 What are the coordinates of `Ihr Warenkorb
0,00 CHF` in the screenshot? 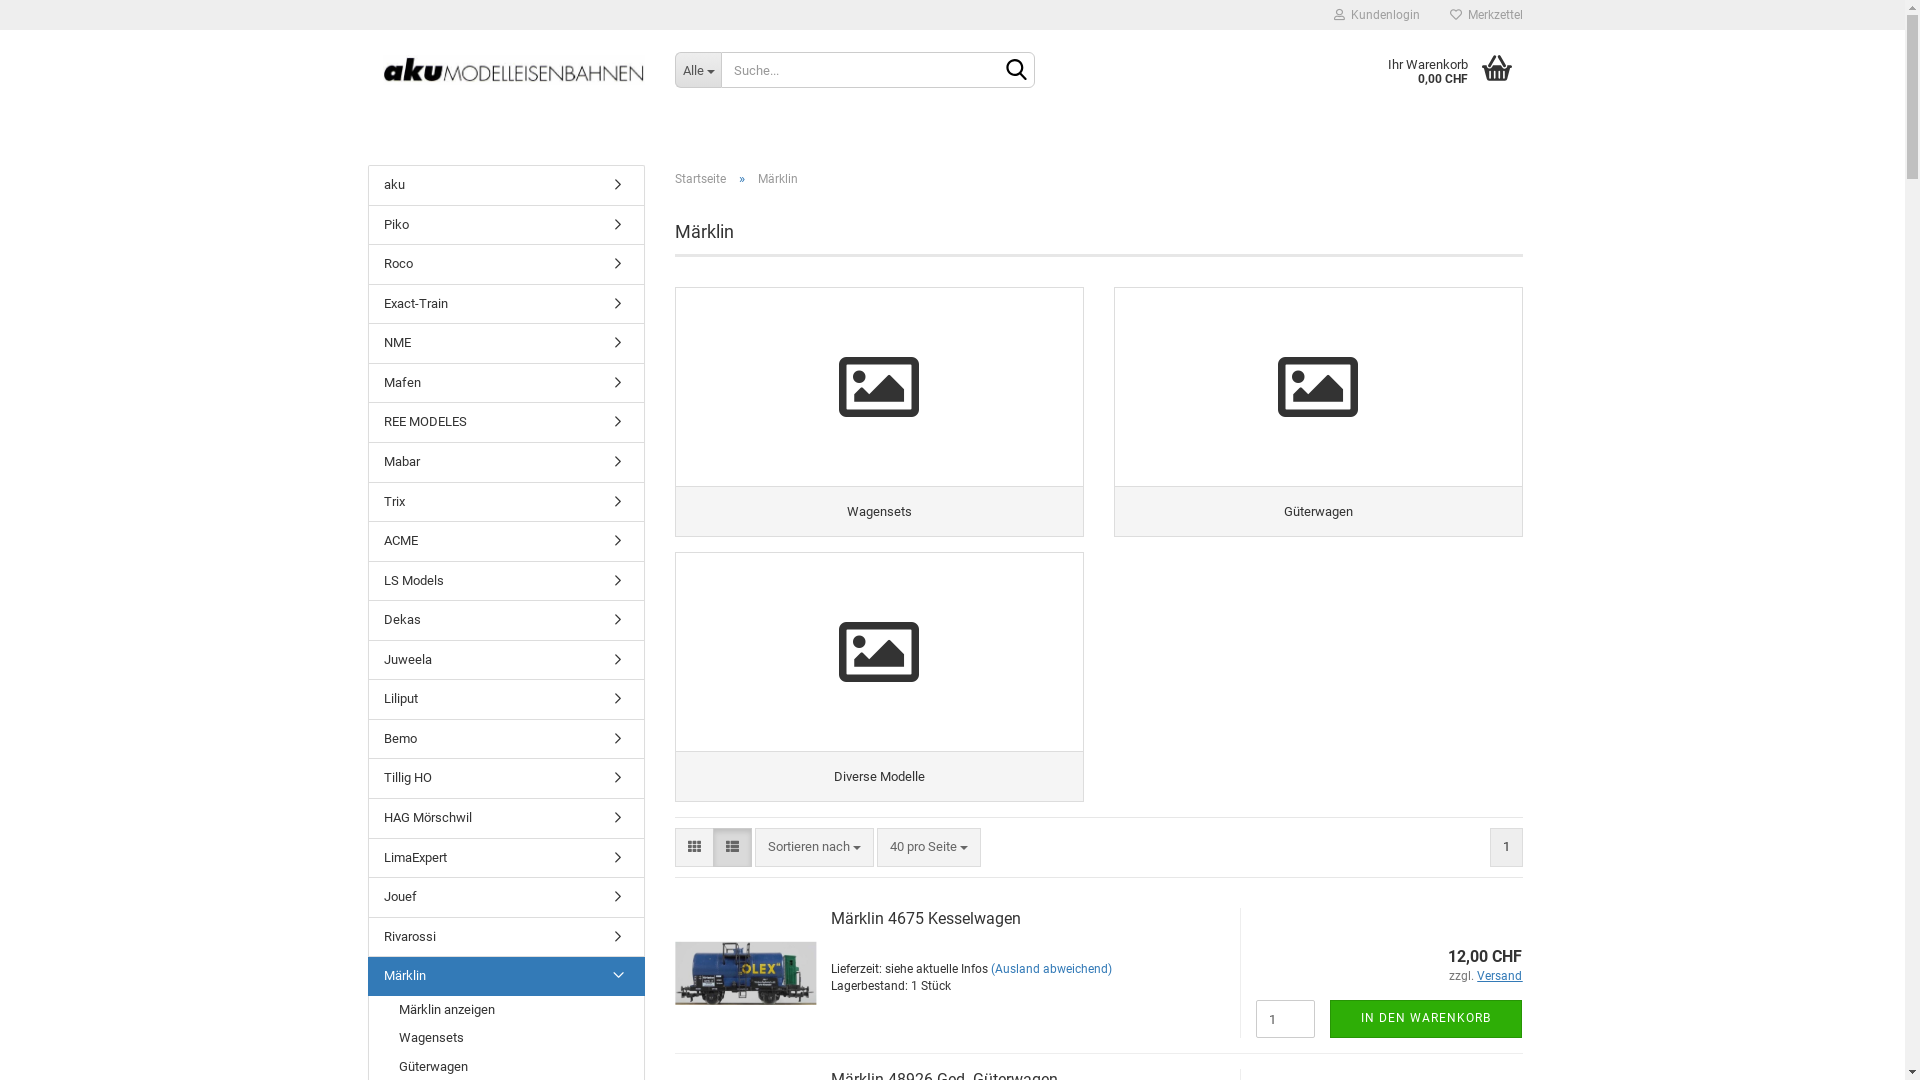 It's located at (1440, 70).